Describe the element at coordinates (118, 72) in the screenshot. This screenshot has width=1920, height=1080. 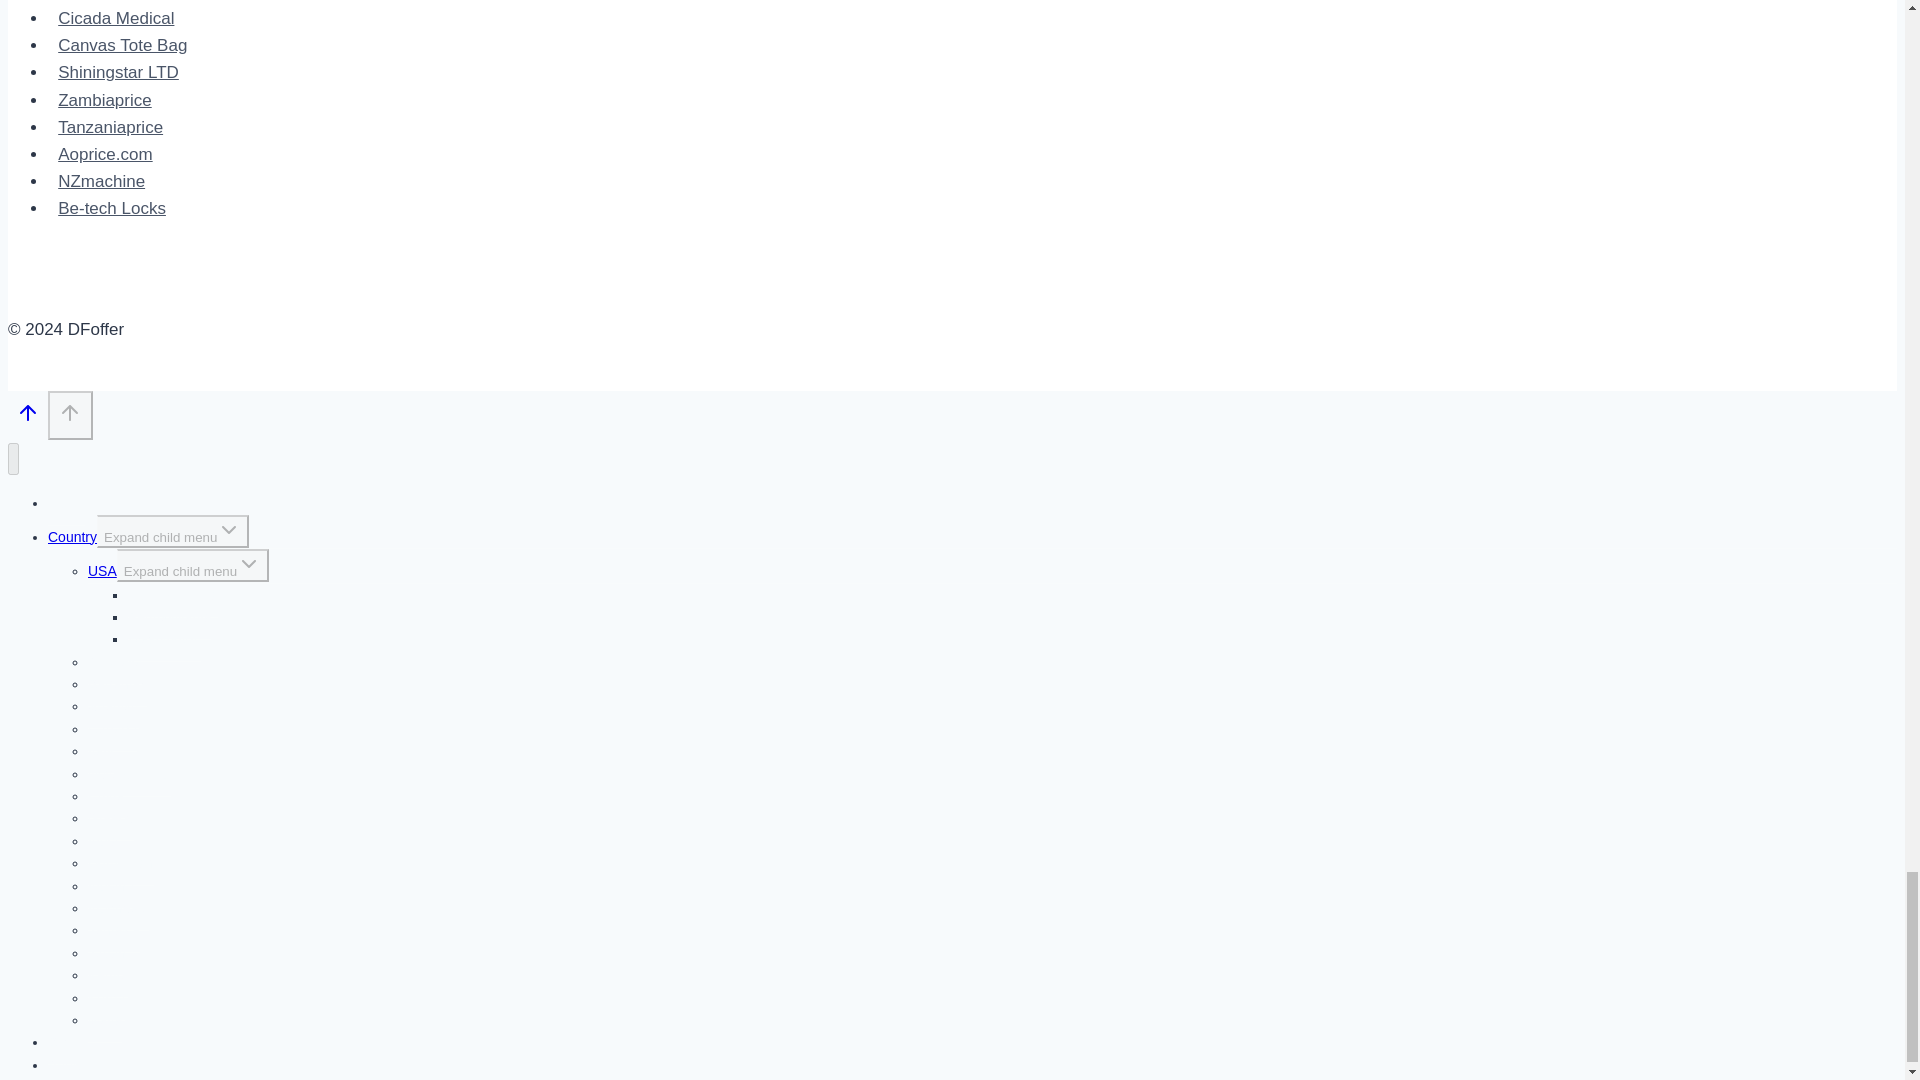
I see `Shiningstar LTD` at that location.